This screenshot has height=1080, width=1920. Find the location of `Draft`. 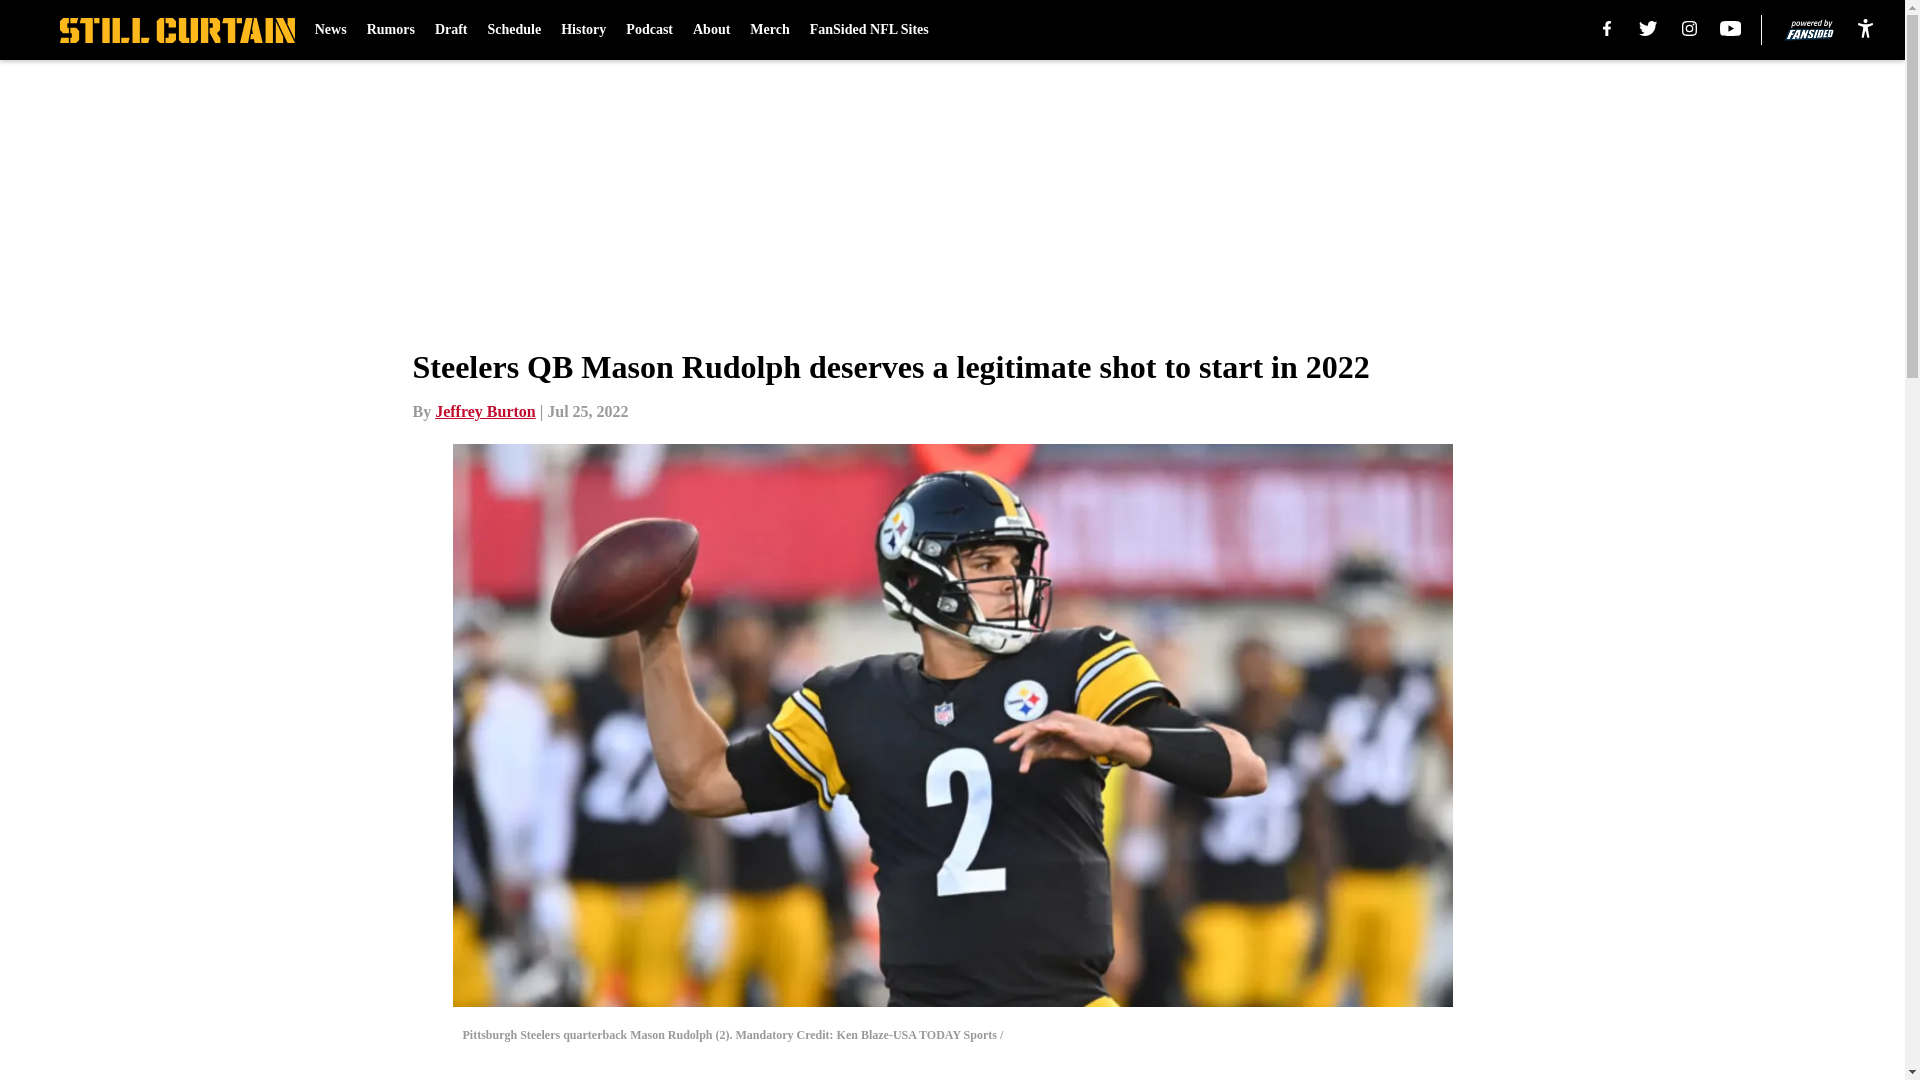

Draft is located at coordinates (452, 30).